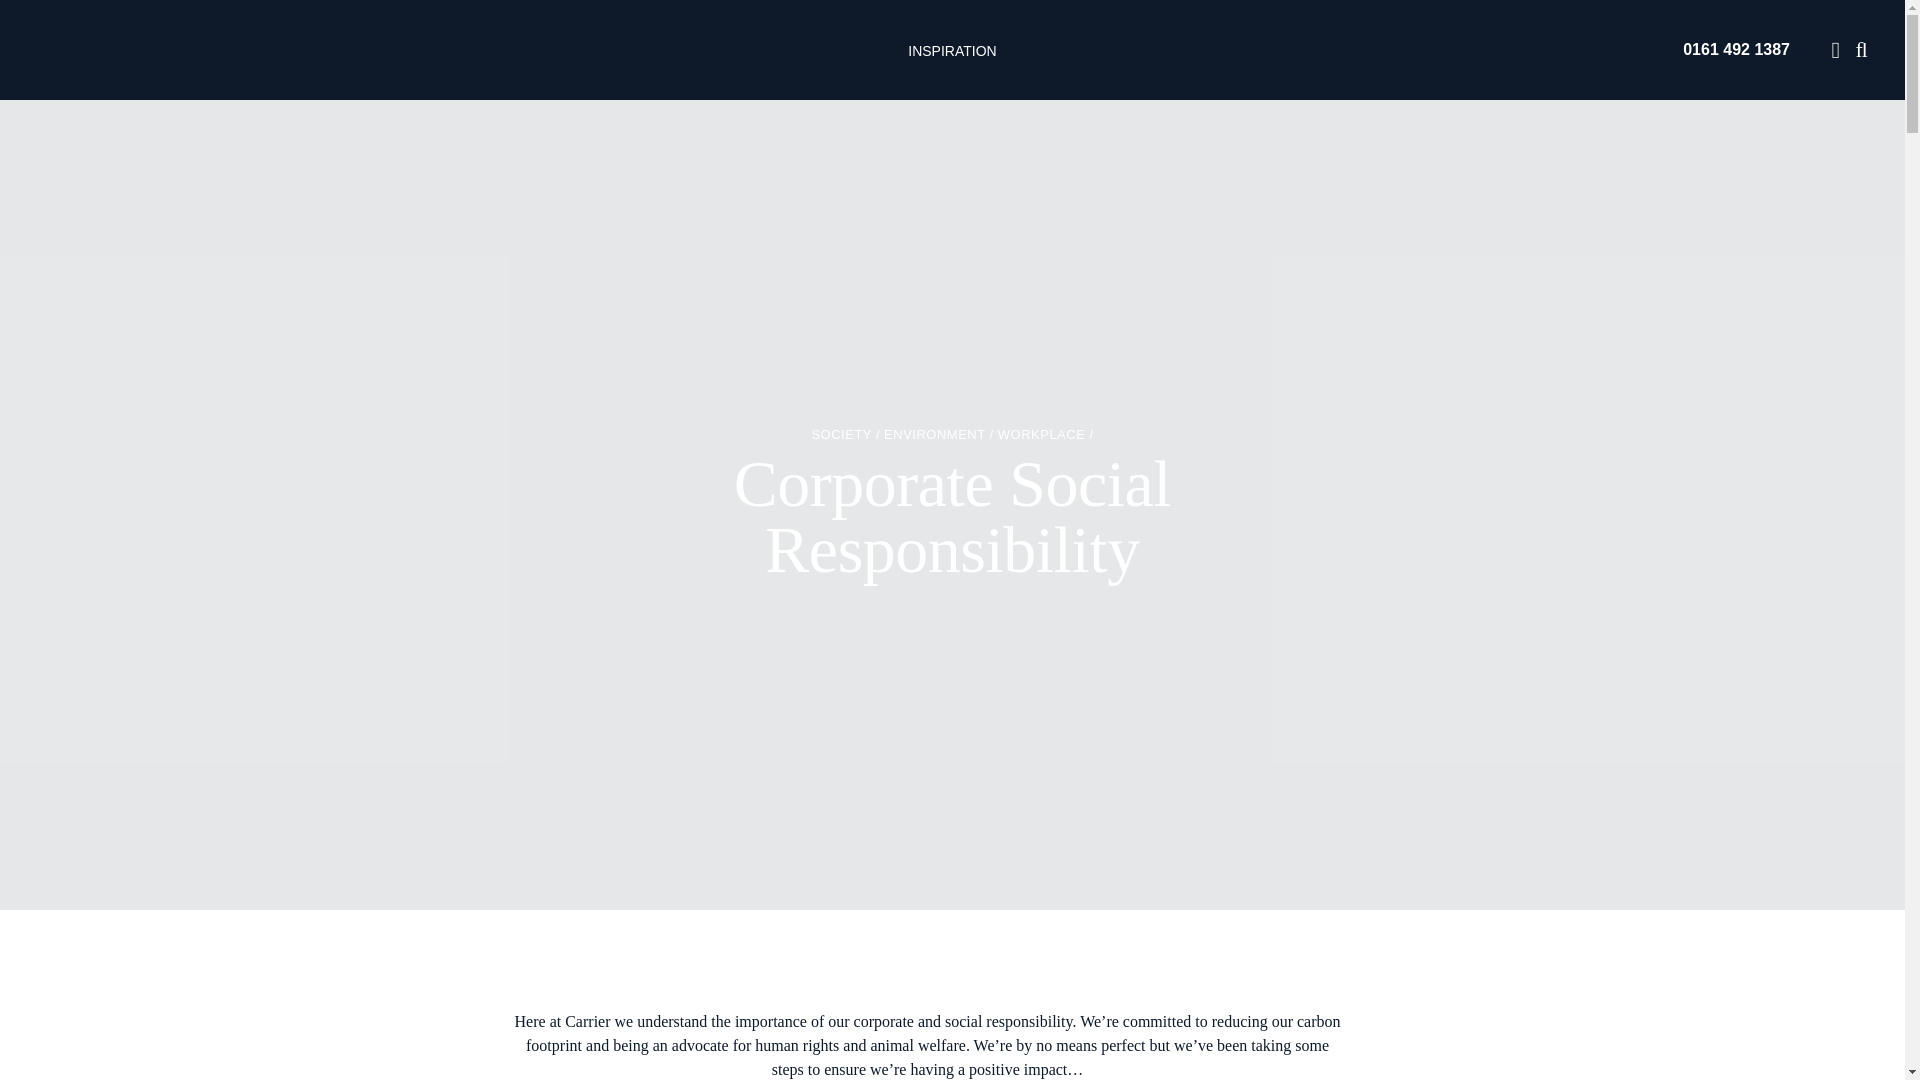 The width and height of the screenshot is (1920, 1080). Describe the element at coordinates (952, 72) in the screenshot. I see `INSPIRATION` at that location.